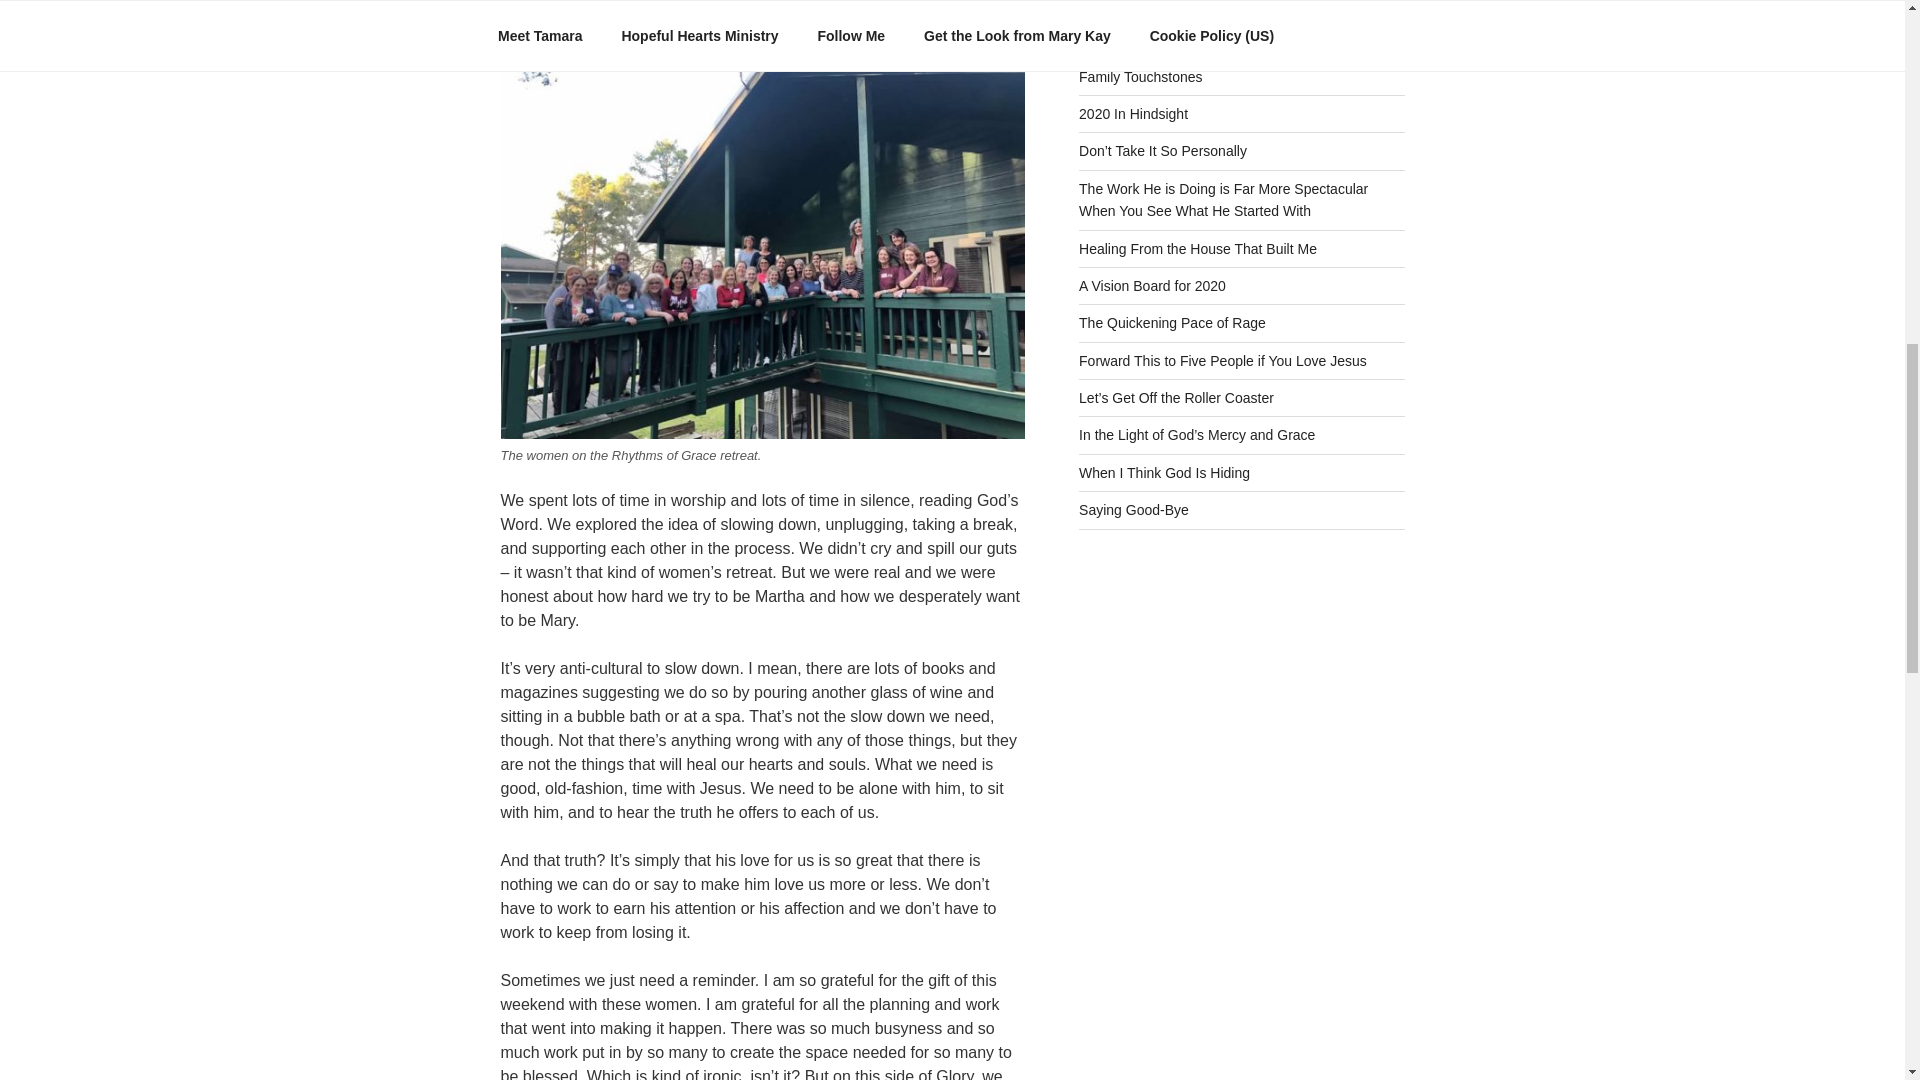  Describe the element at coordinates (1198, 247) in the screenshot. I see `Healing From the House That Built Me` at that location.